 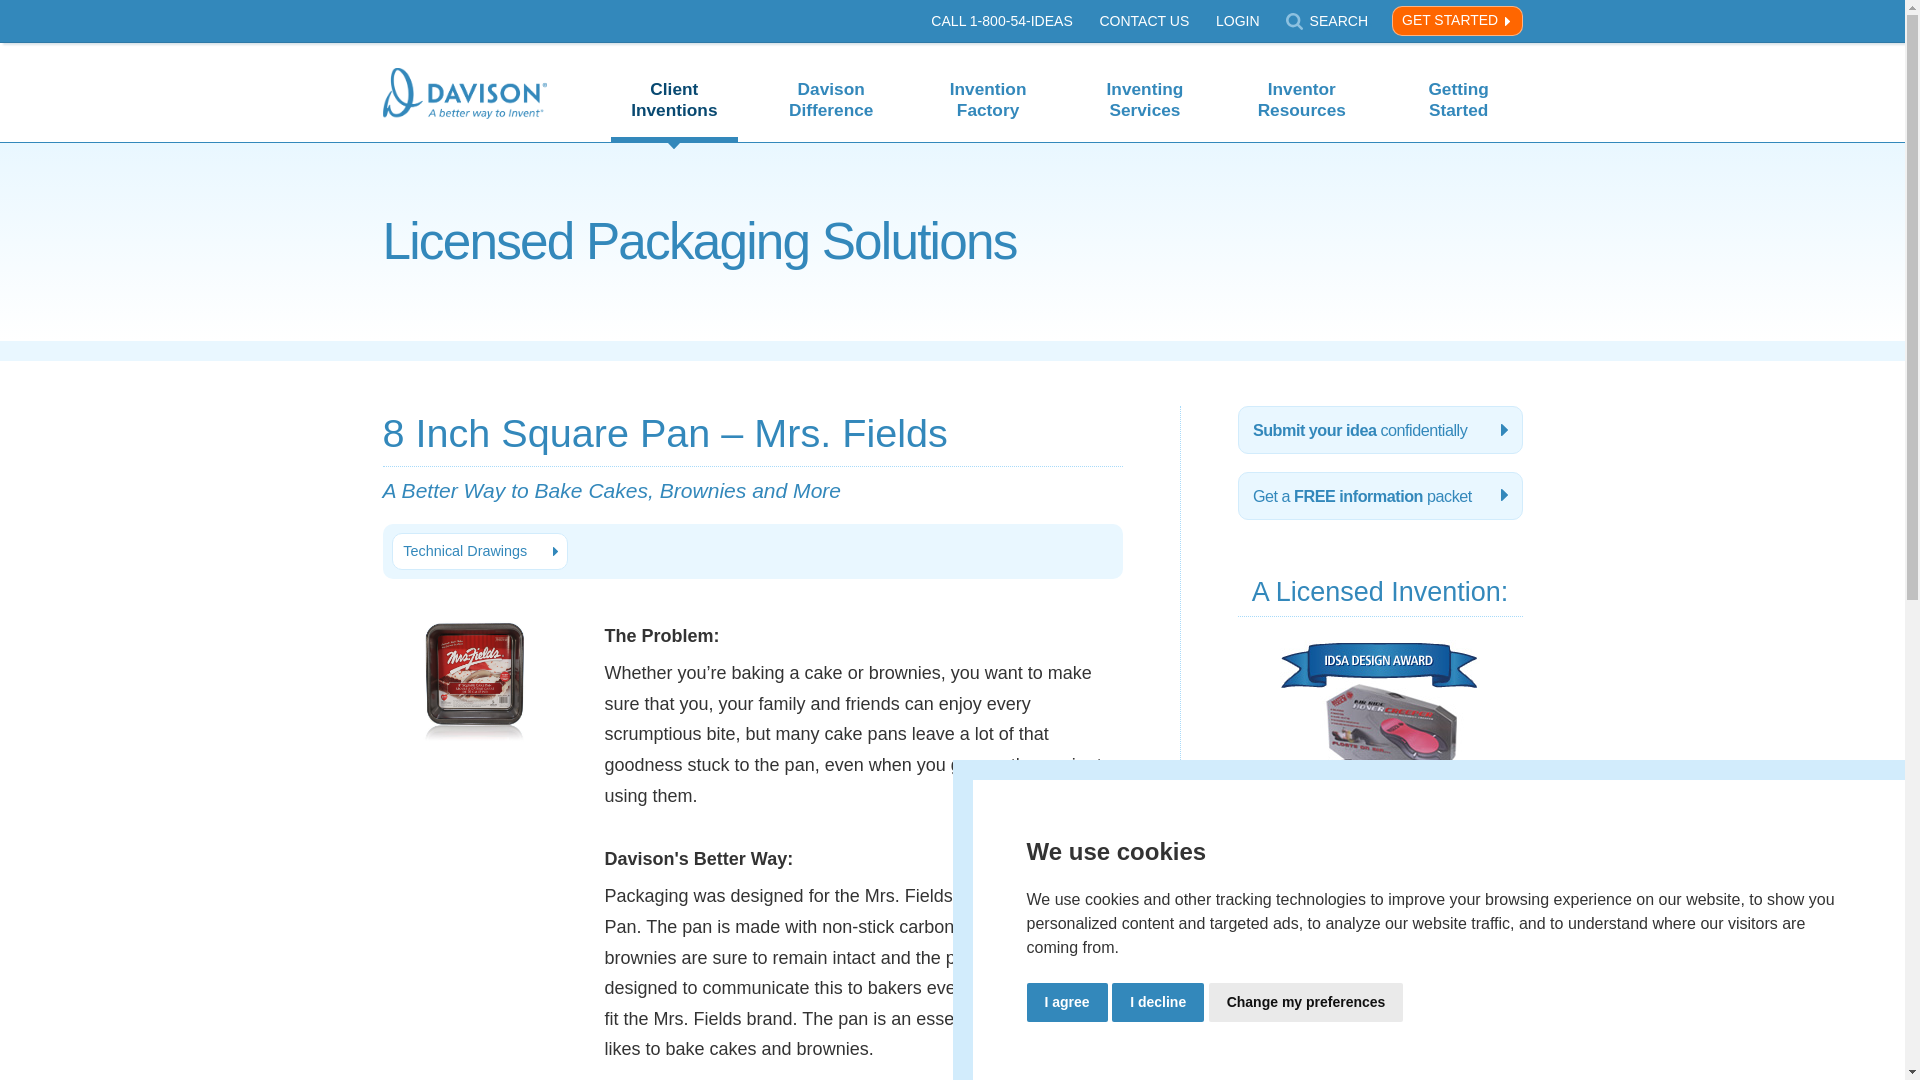 What do you see at coordinates (1144, 86) in the screenshot?
I see `Inventing Services` at bounding box center [1144, 86].